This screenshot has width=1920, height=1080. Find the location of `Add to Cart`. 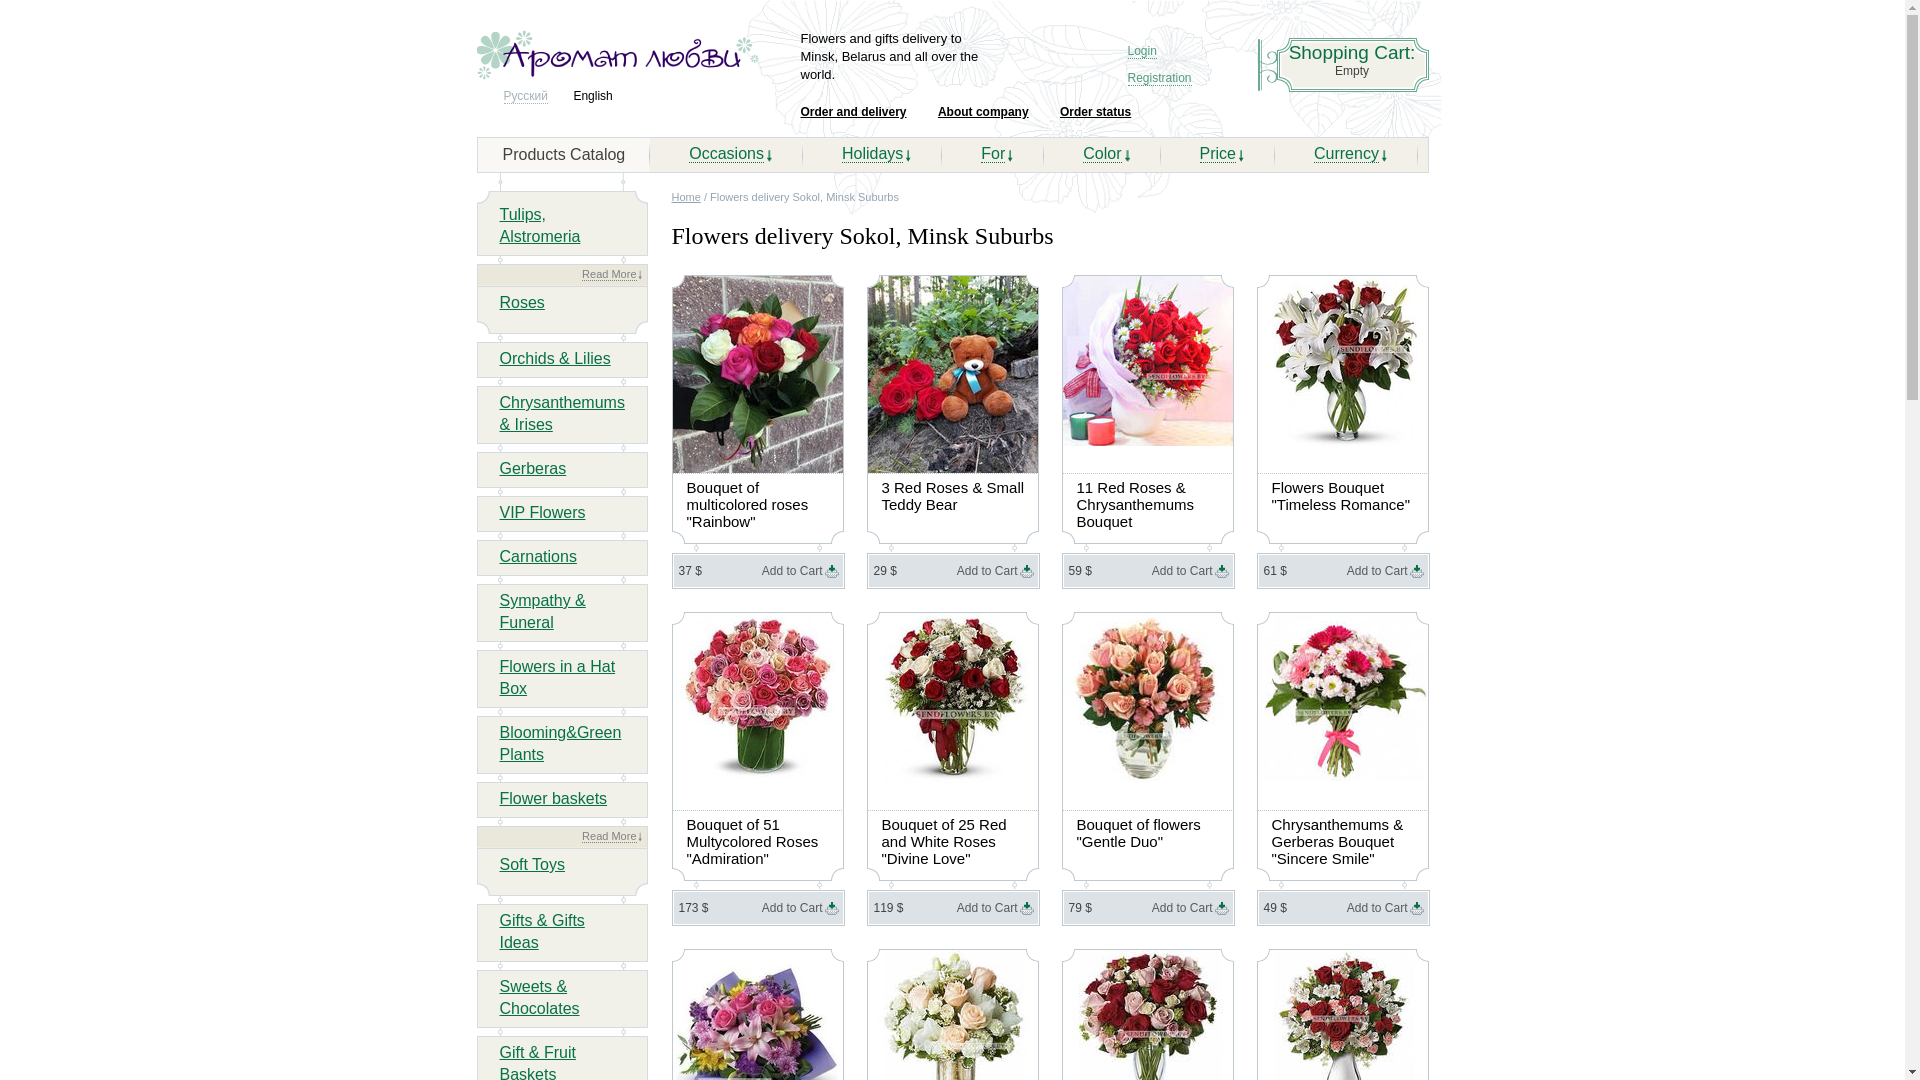

Add to Cart is located at coordinates (1182, 907).